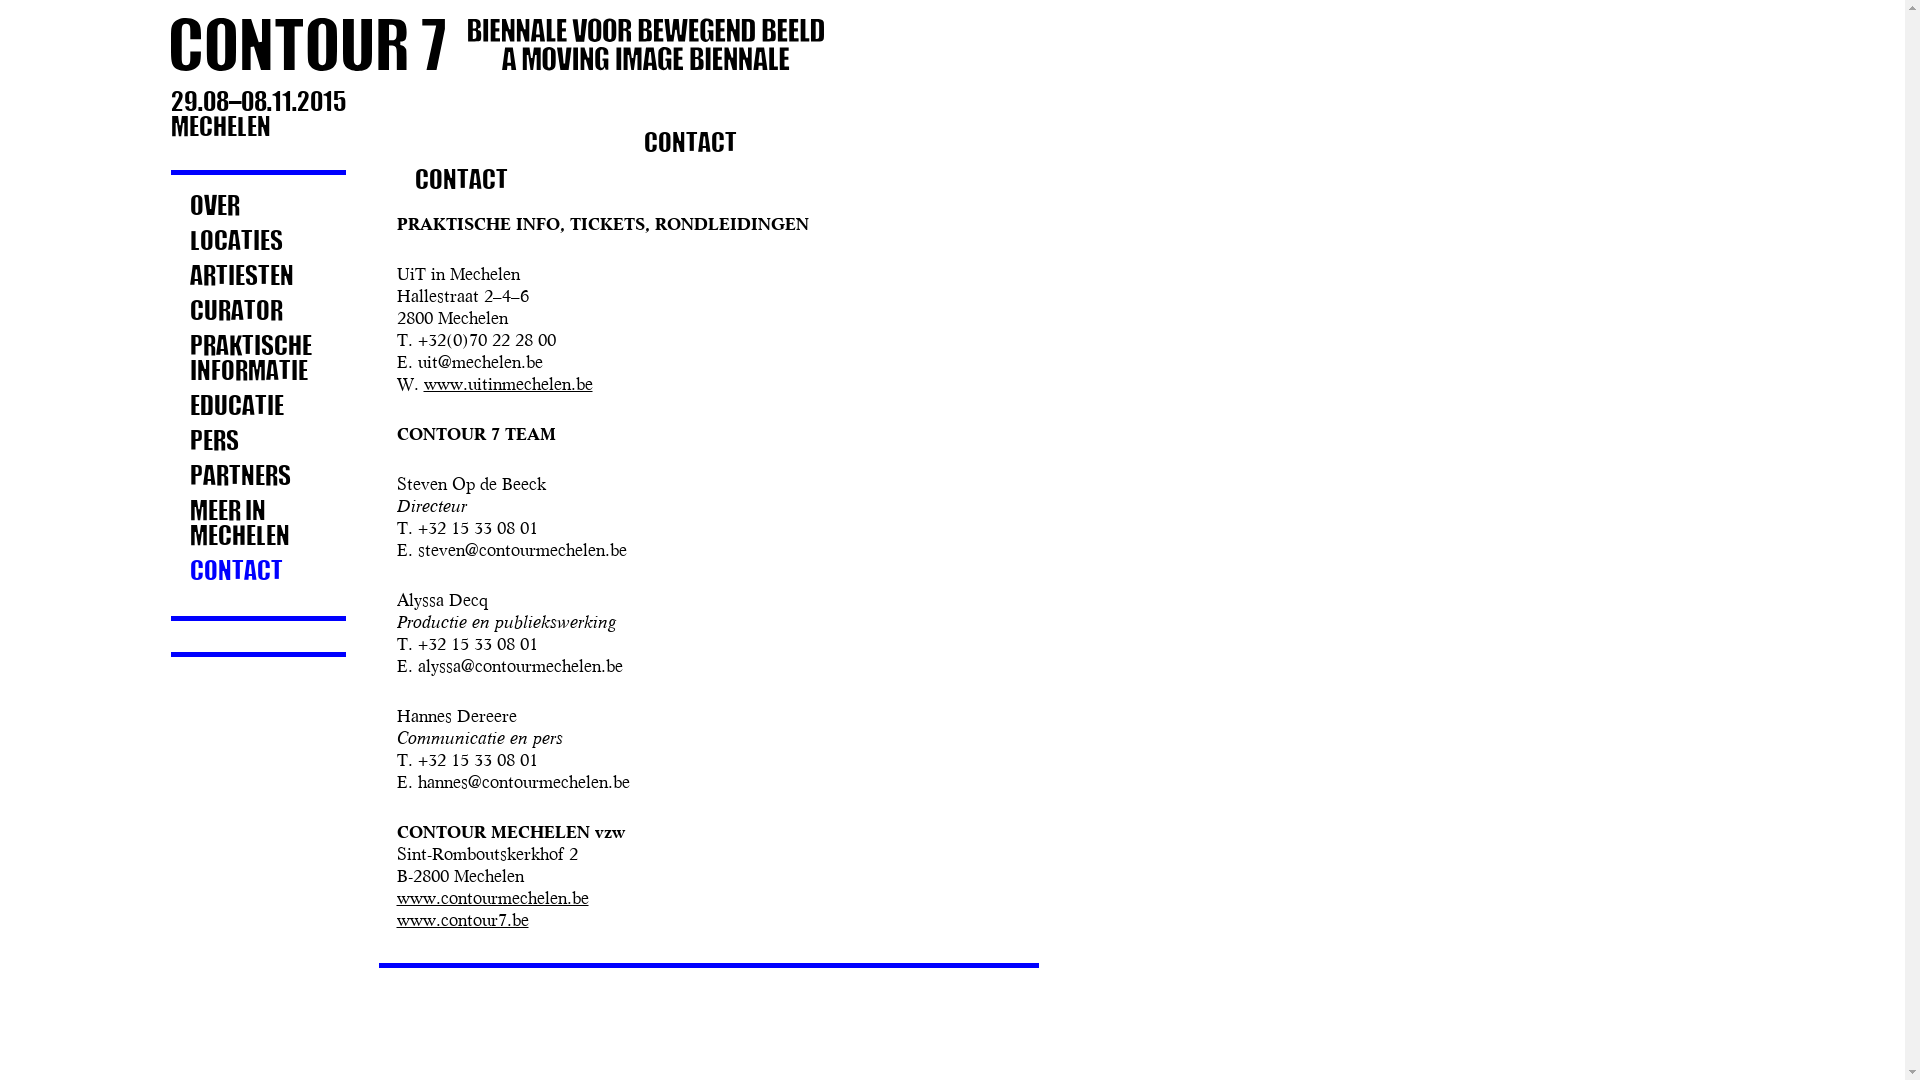  I want to click on PRAKTISCHE INFORMATIE, so click(258, 359).